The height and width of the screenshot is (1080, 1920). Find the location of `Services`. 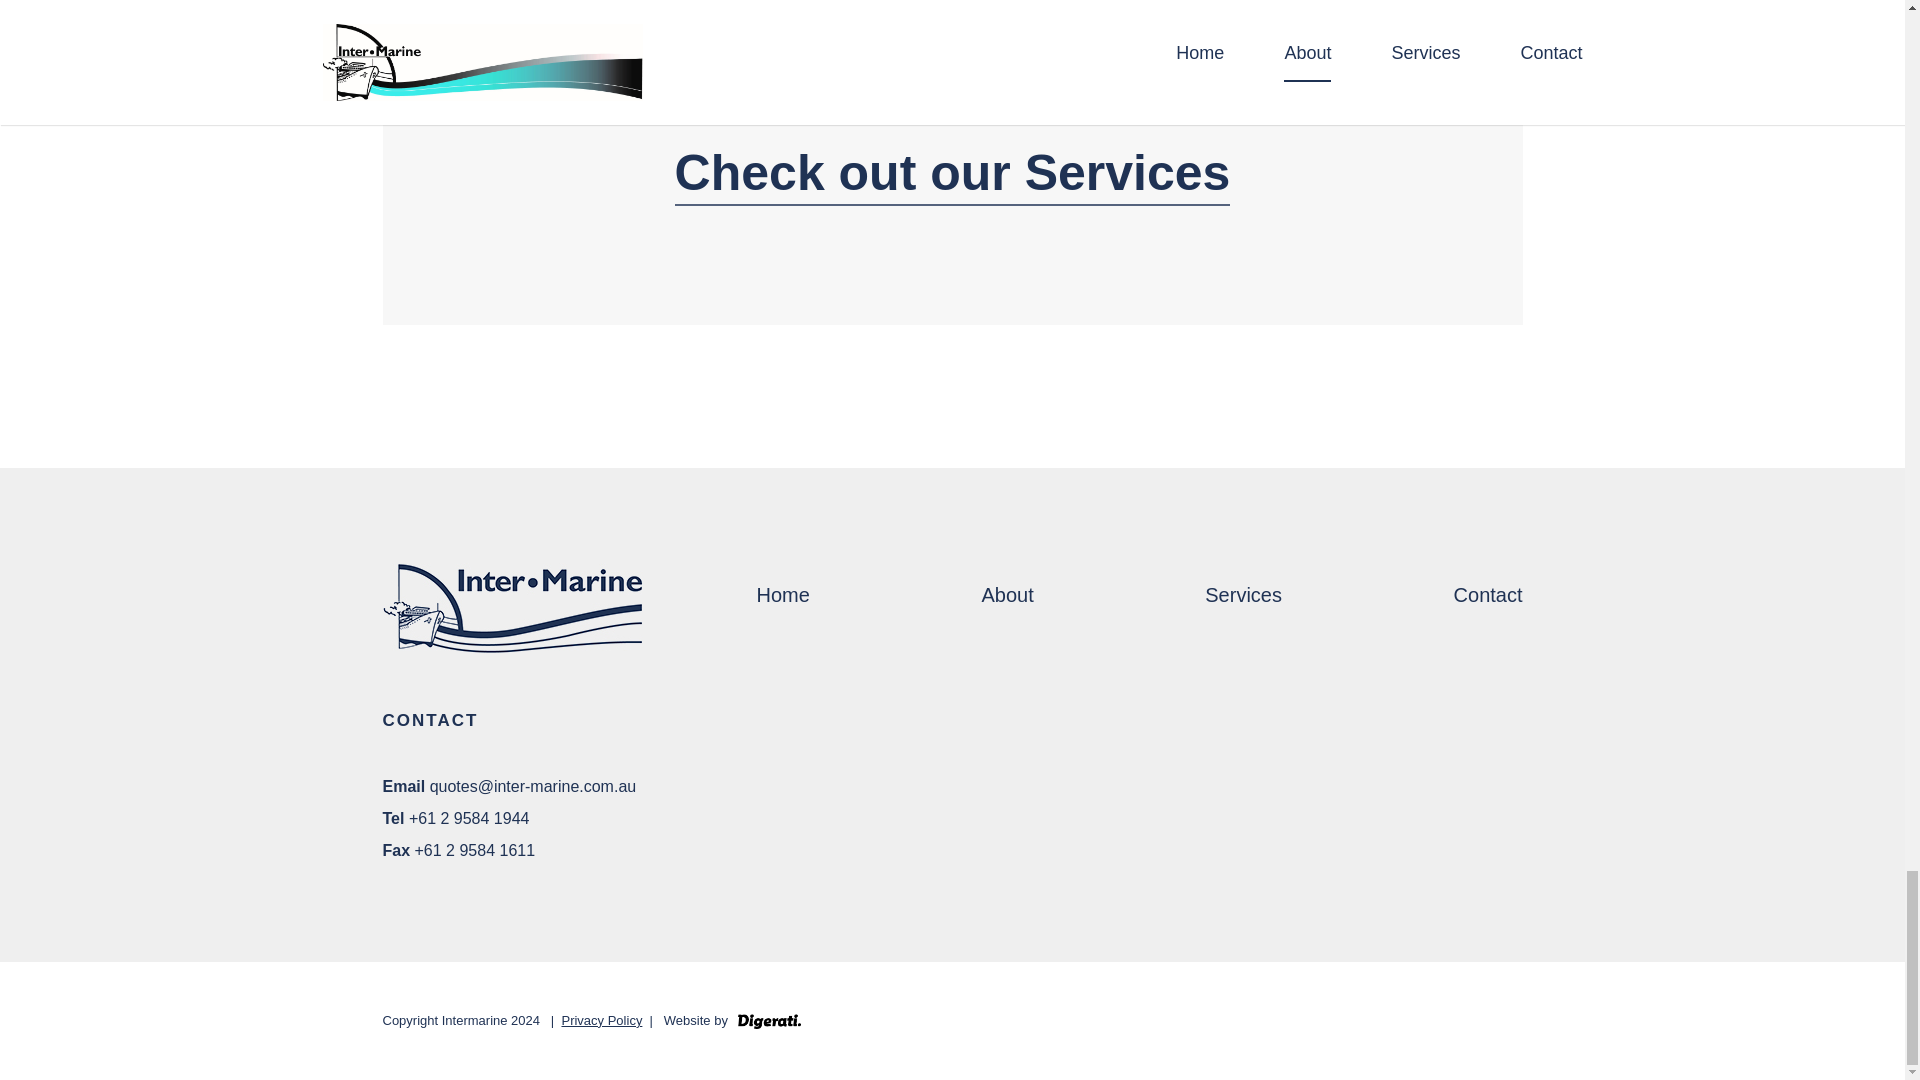

Services is located at coordinates (1244, 594).